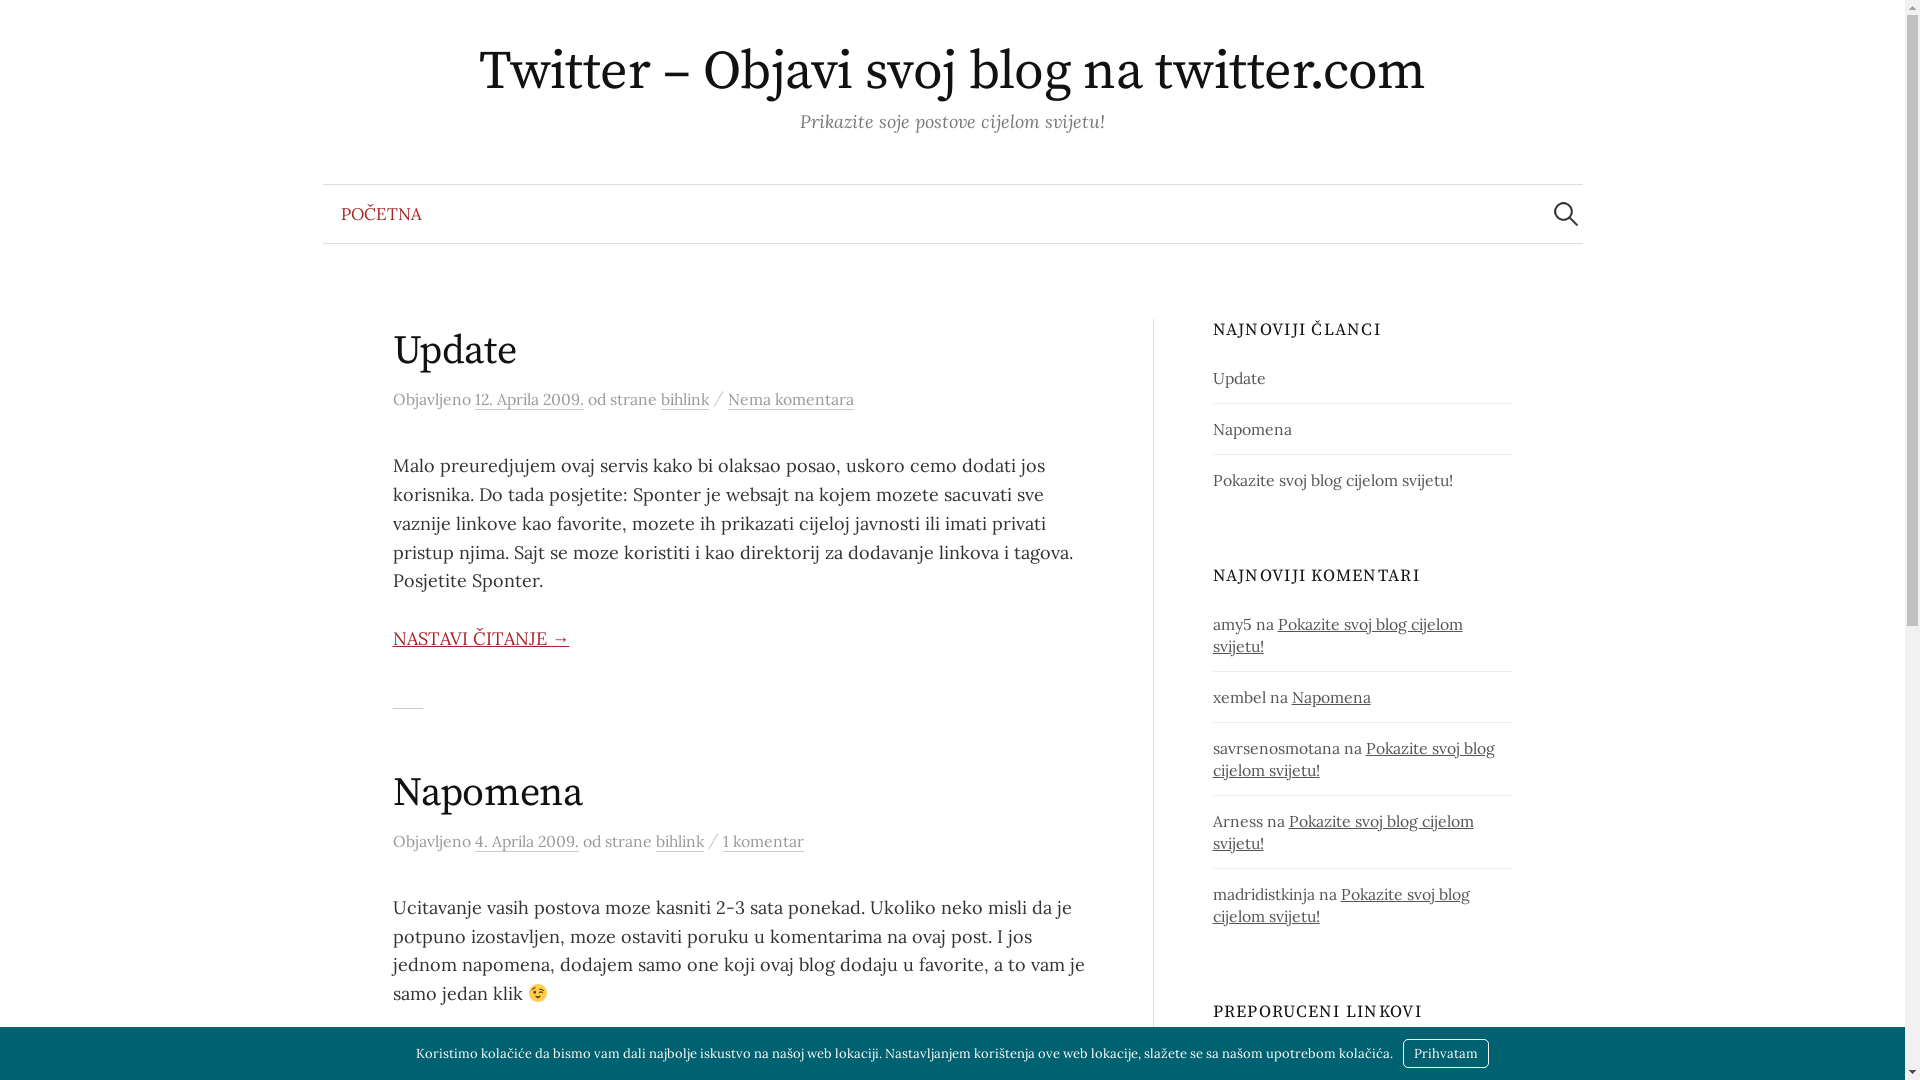 Image resolution: width=1920 pixels, height=1080 pixels. What do you see at coordinates (762, 842) in the screenshot?
I see `1 komentar
na Napomena` at bounding box center [762, 842].